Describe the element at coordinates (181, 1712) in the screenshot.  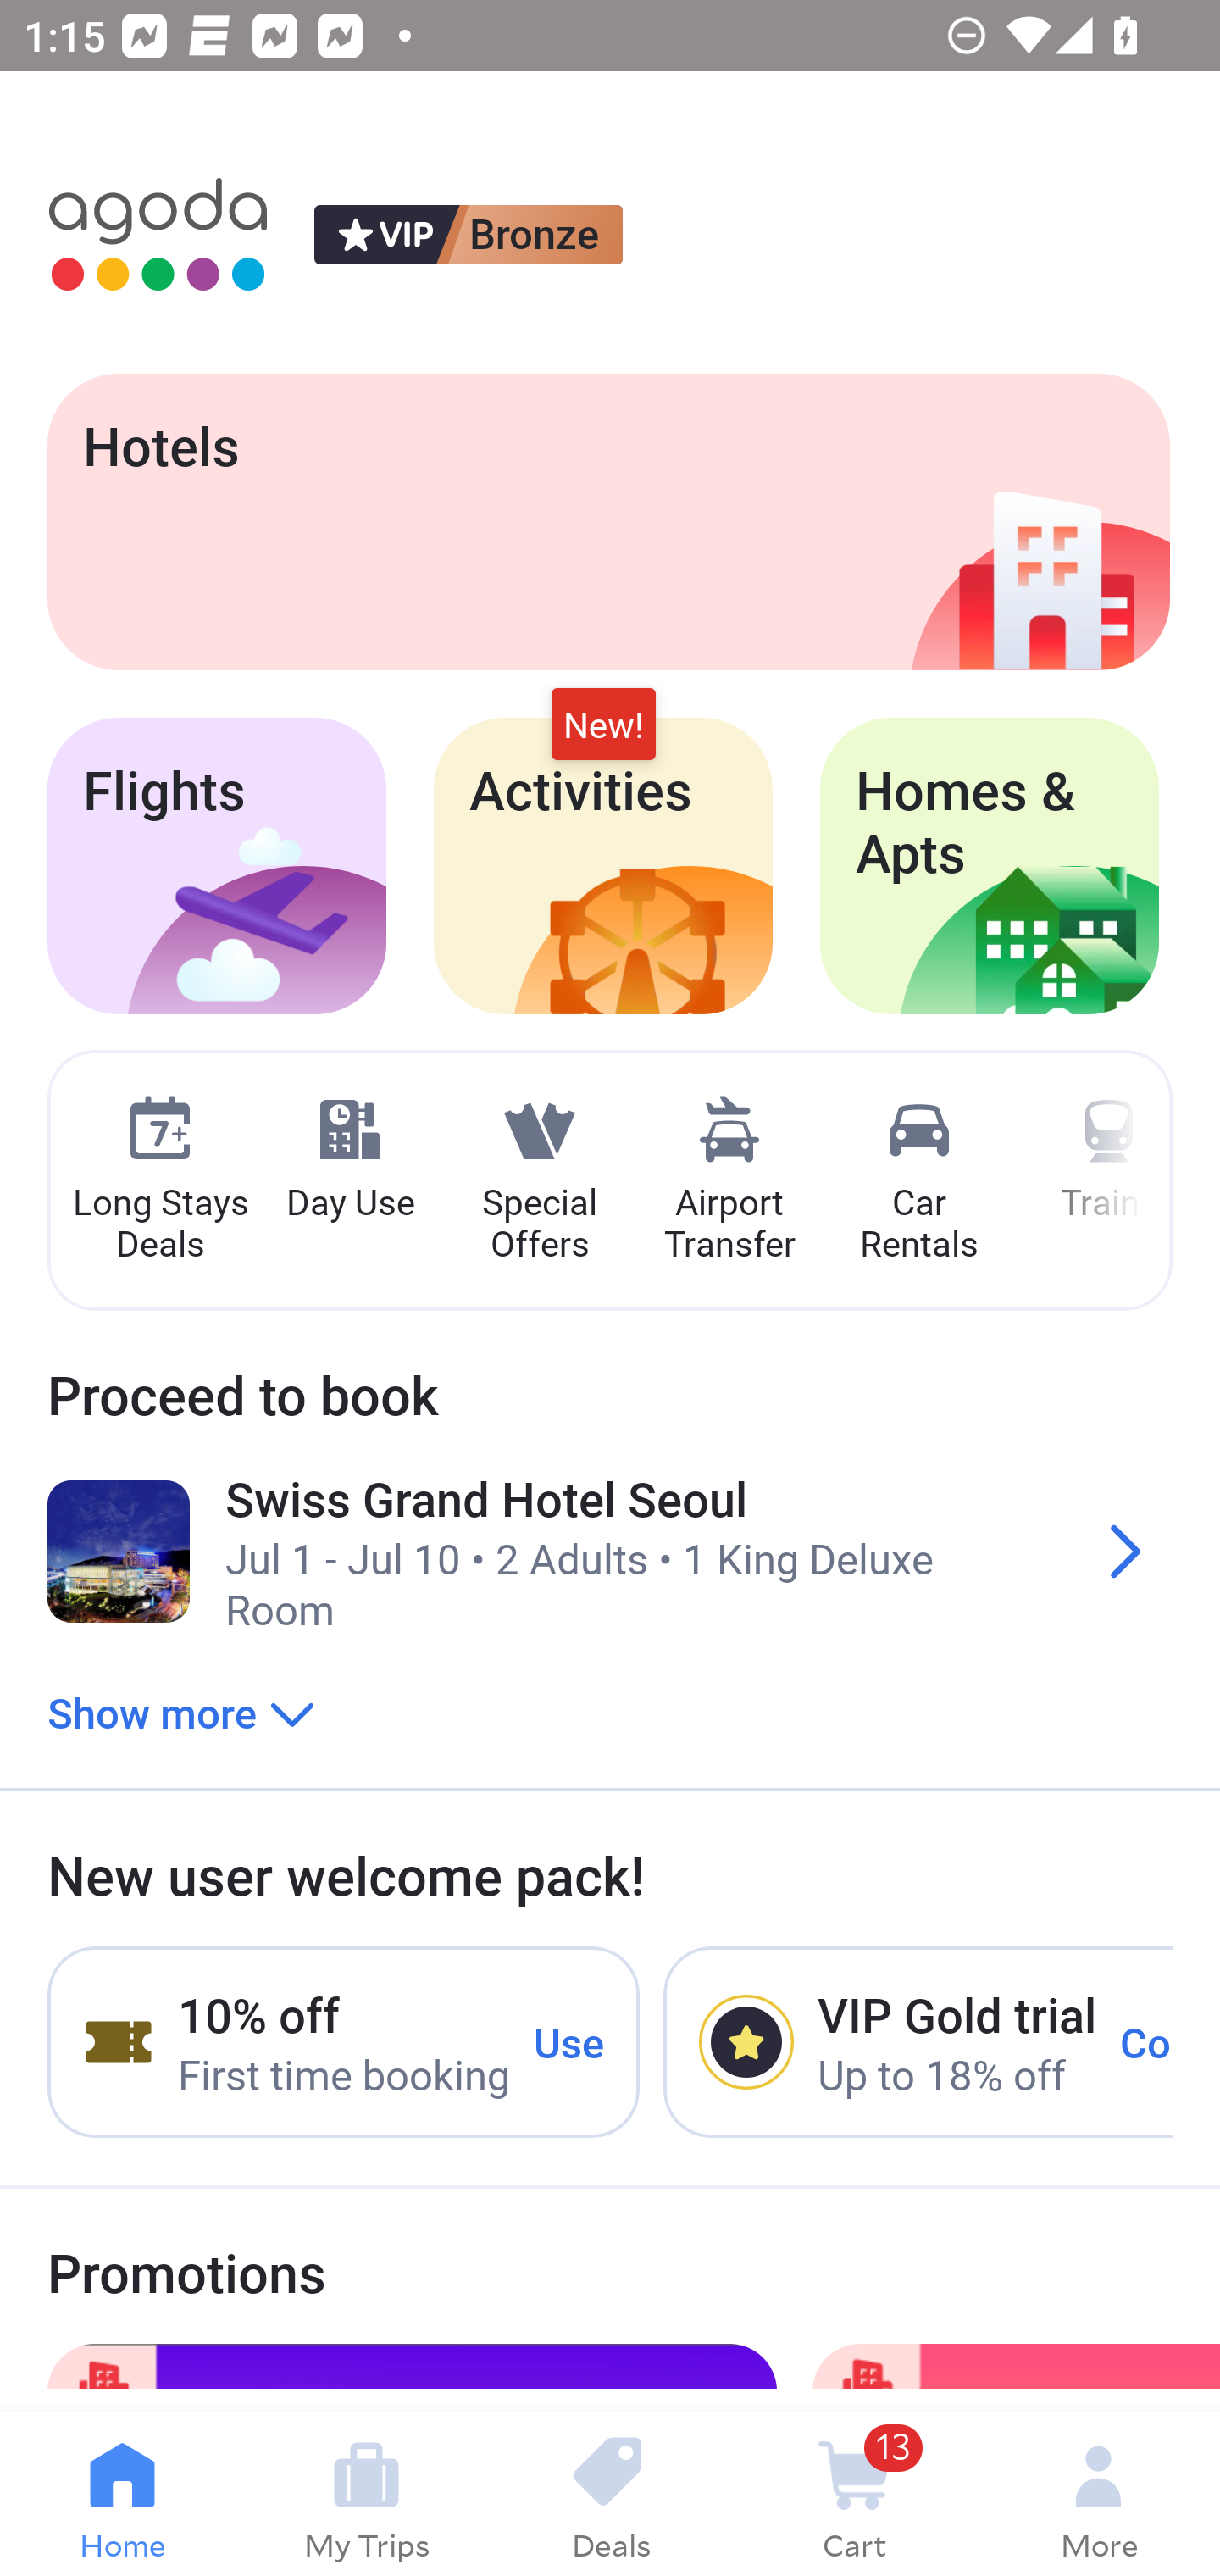
I see `Show more` at that location.